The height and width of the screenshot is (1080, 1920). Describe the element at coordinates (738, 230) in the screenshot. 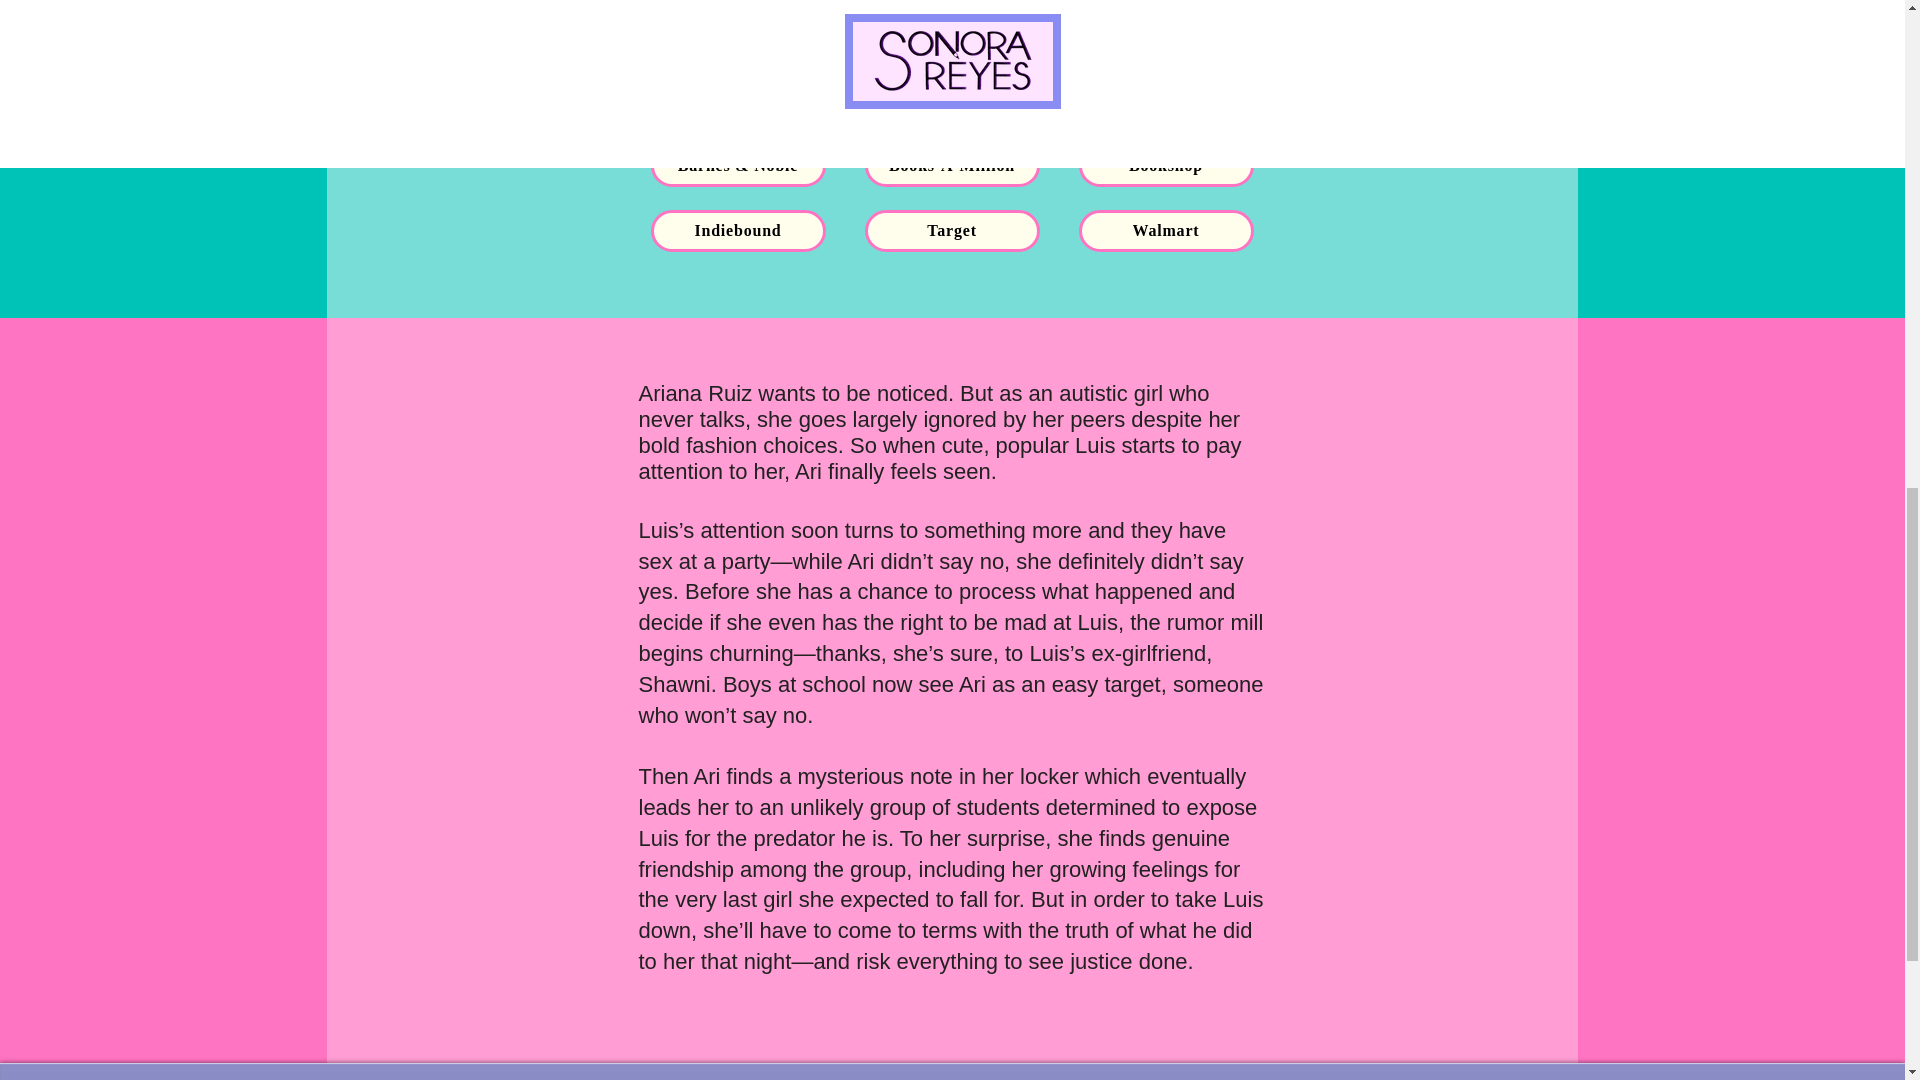

I see `Indiebound` at that location.